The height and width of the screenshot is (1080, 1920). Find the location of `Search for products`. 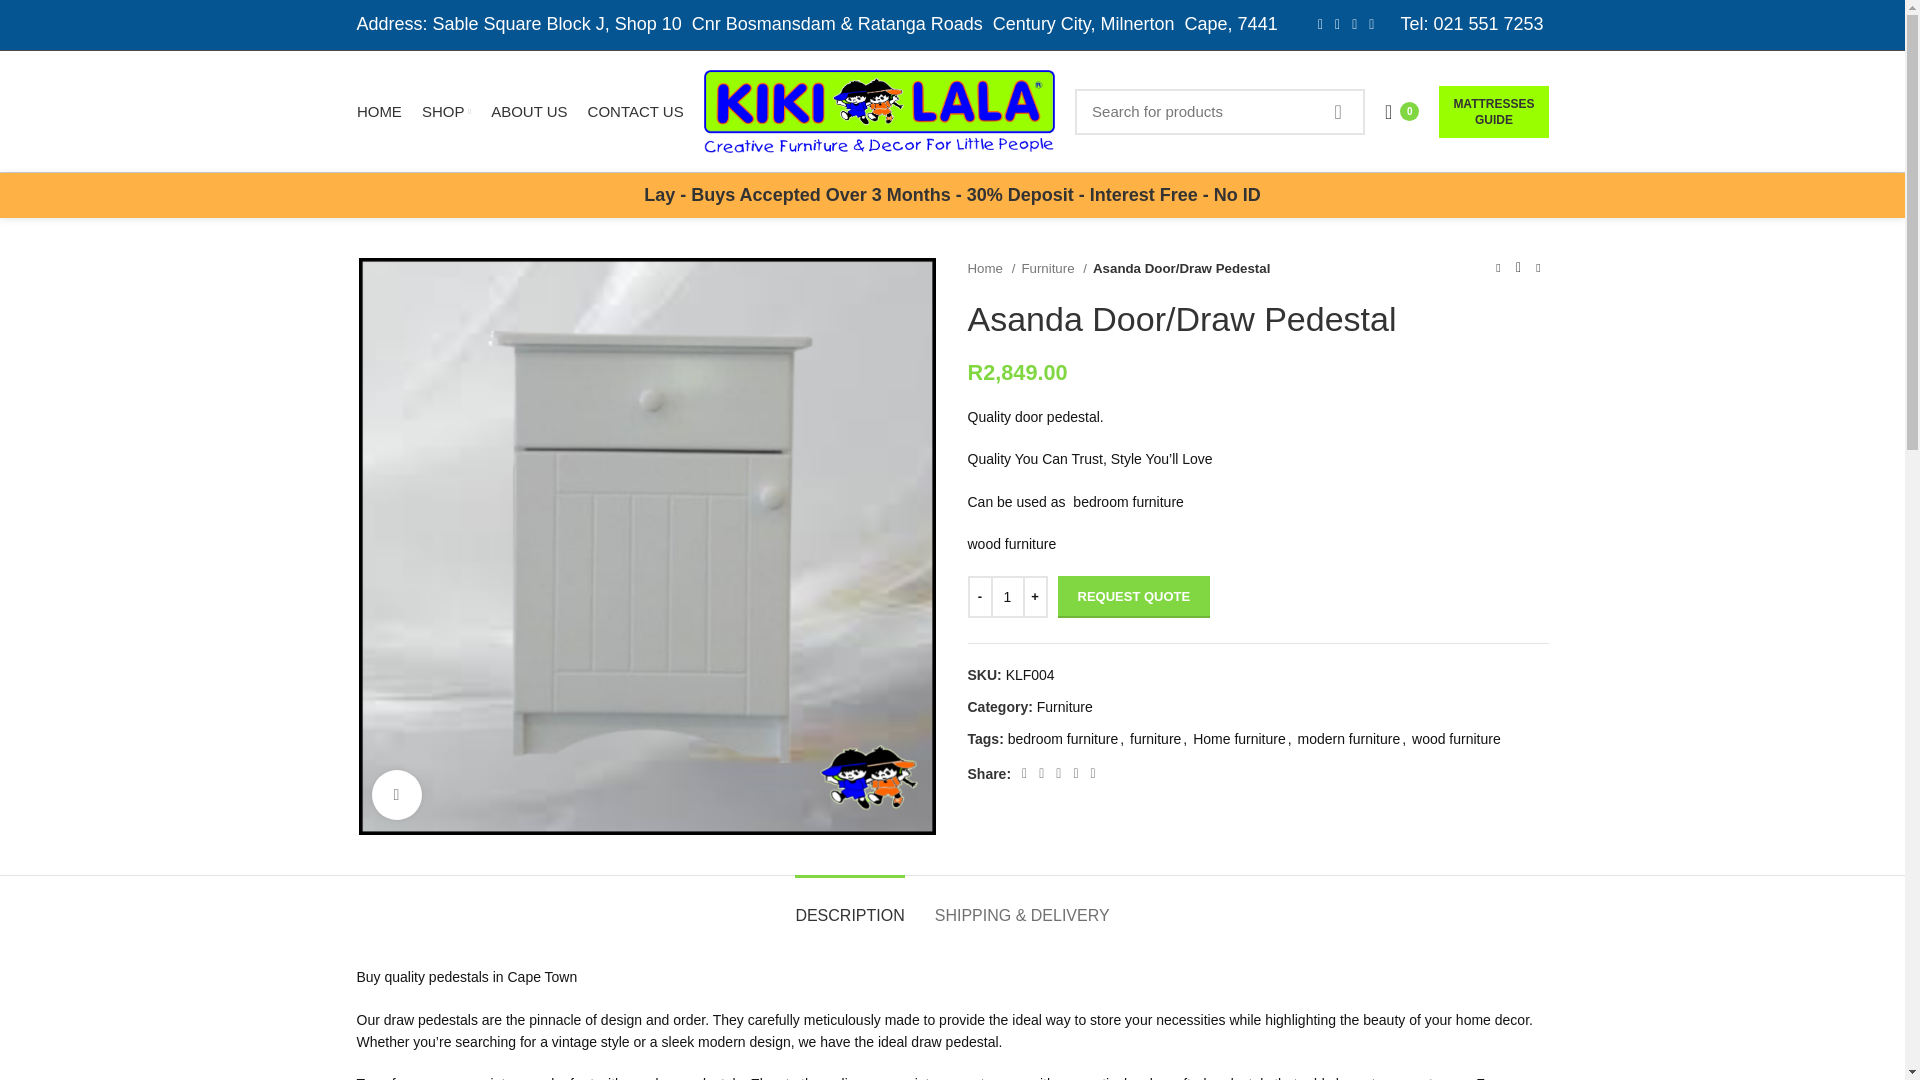

Search for products is located at coordinates (1220, 110).